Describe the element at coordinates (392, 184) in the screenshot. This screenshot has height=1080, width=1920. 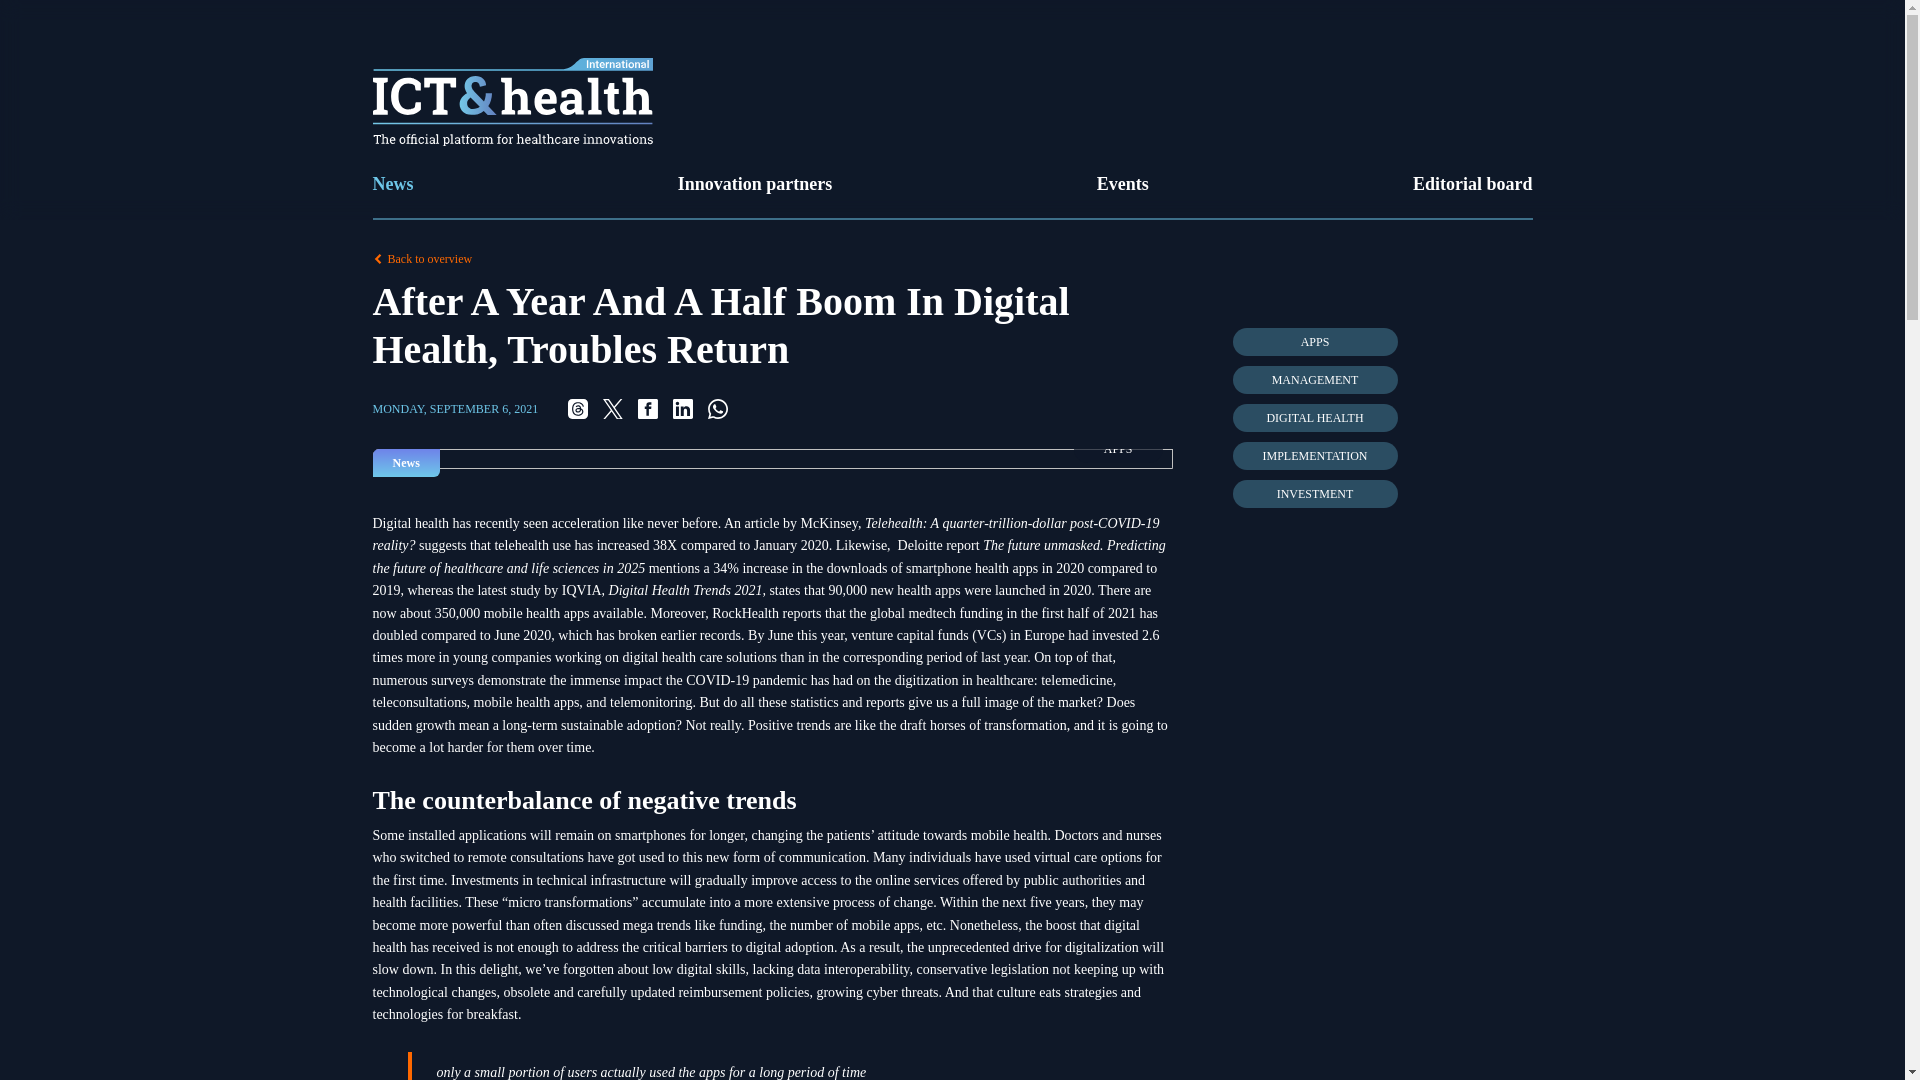
I see `News` at that location.